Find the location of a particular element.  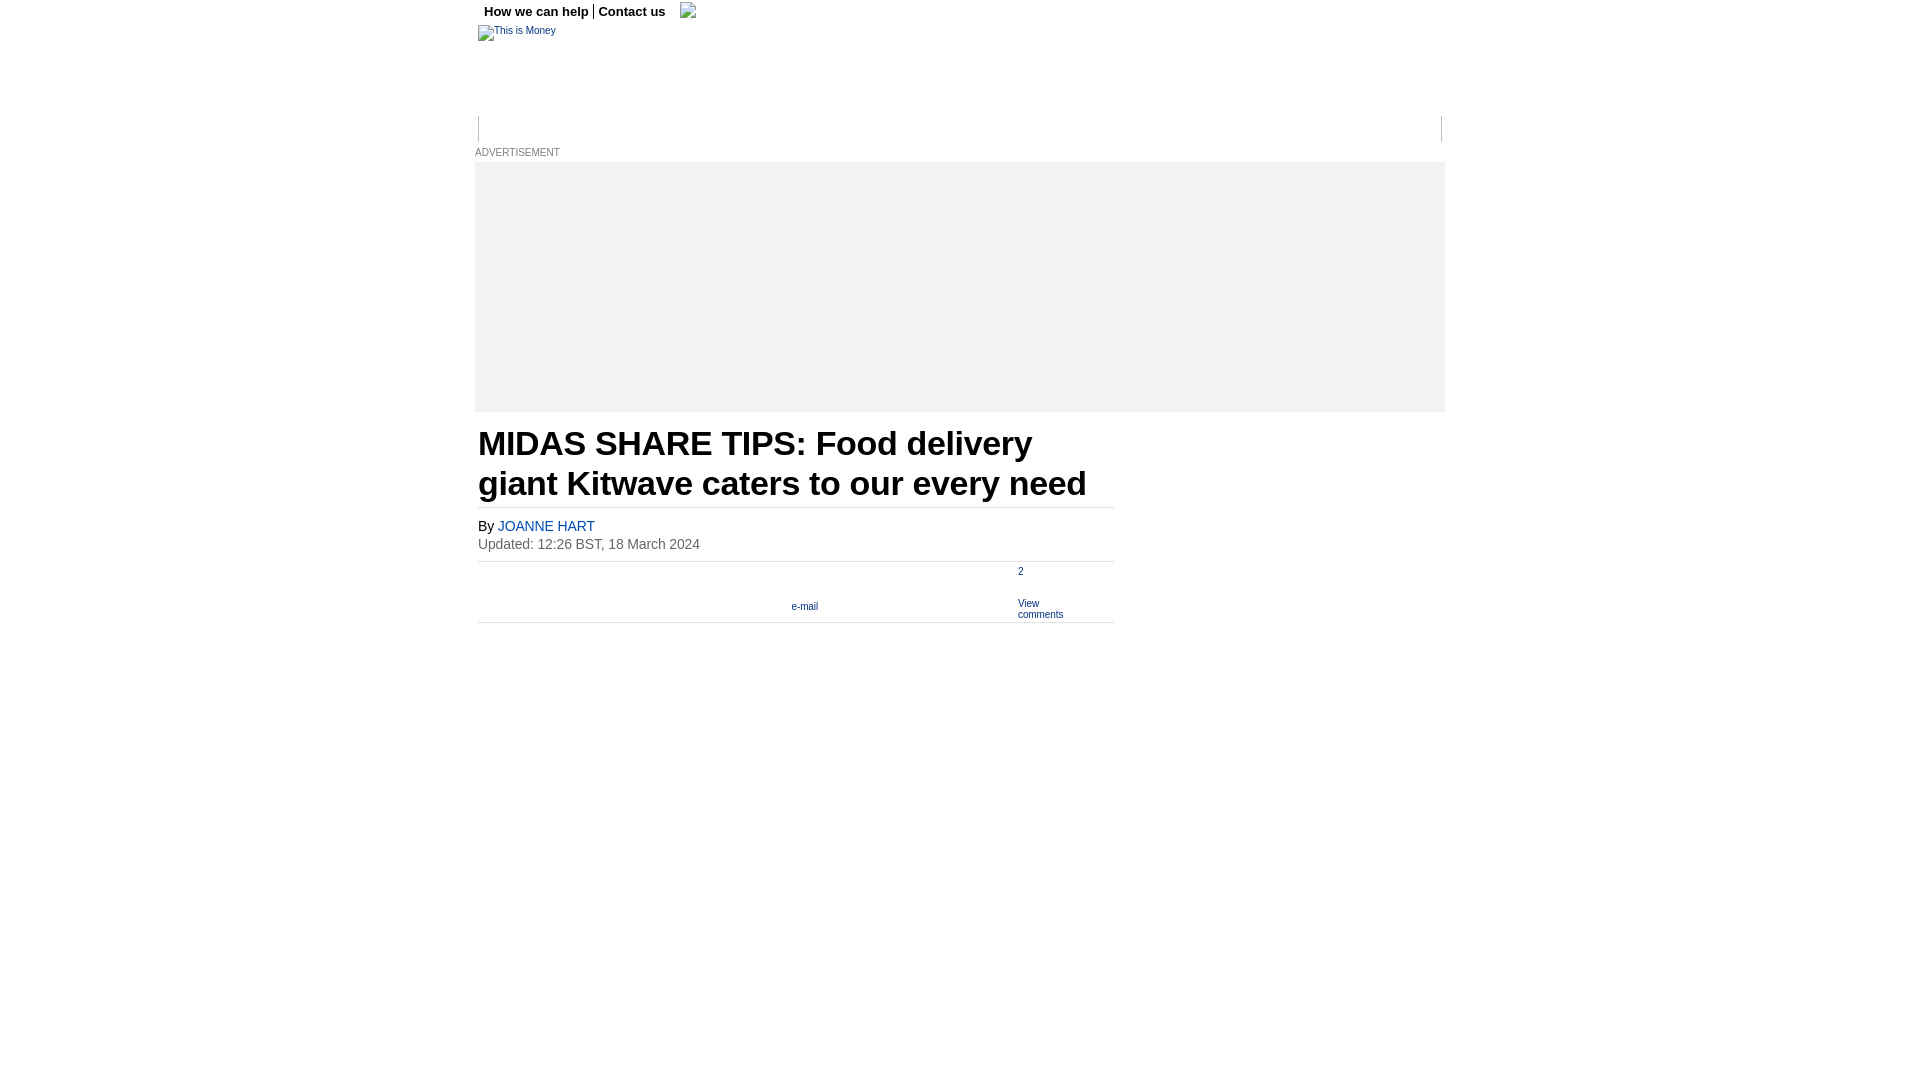

Pensions is located at coordinates (1084, 129).